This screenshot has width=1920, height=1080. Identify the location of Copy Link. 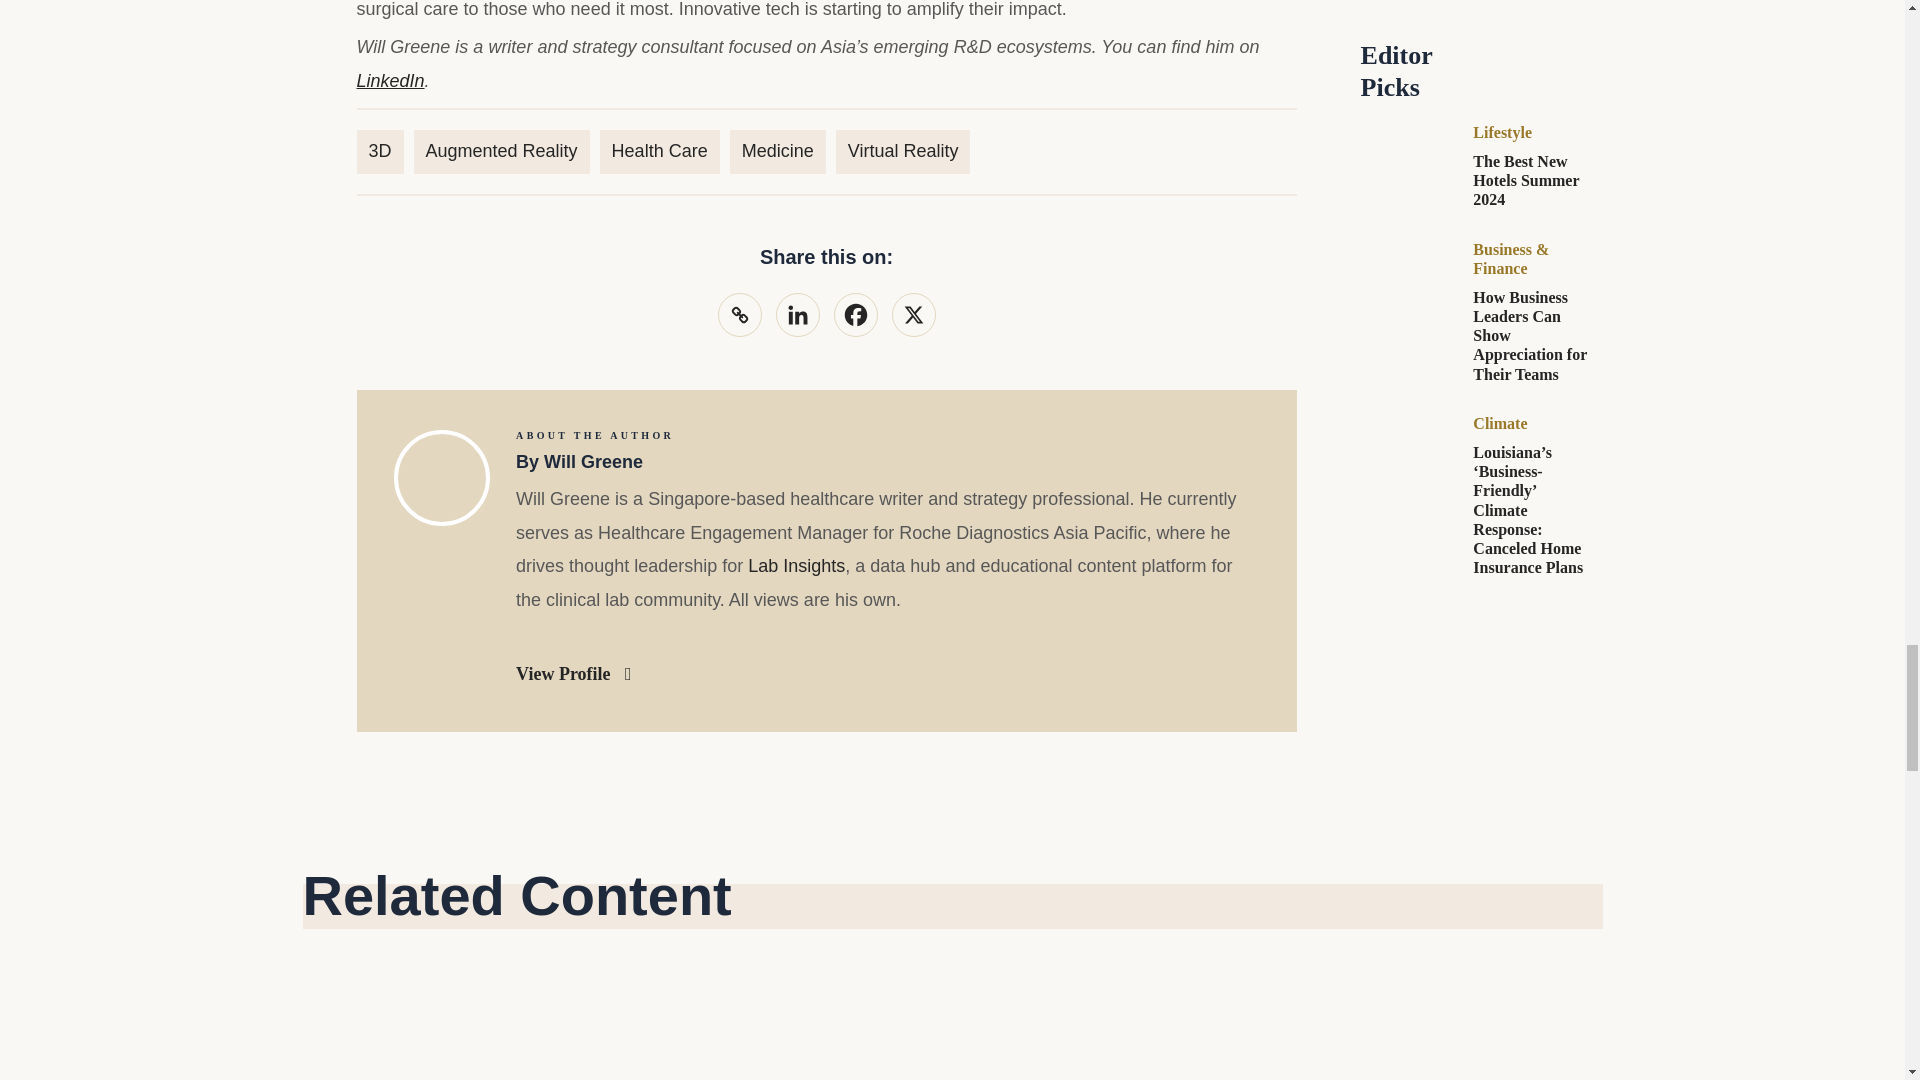
(740, 314).